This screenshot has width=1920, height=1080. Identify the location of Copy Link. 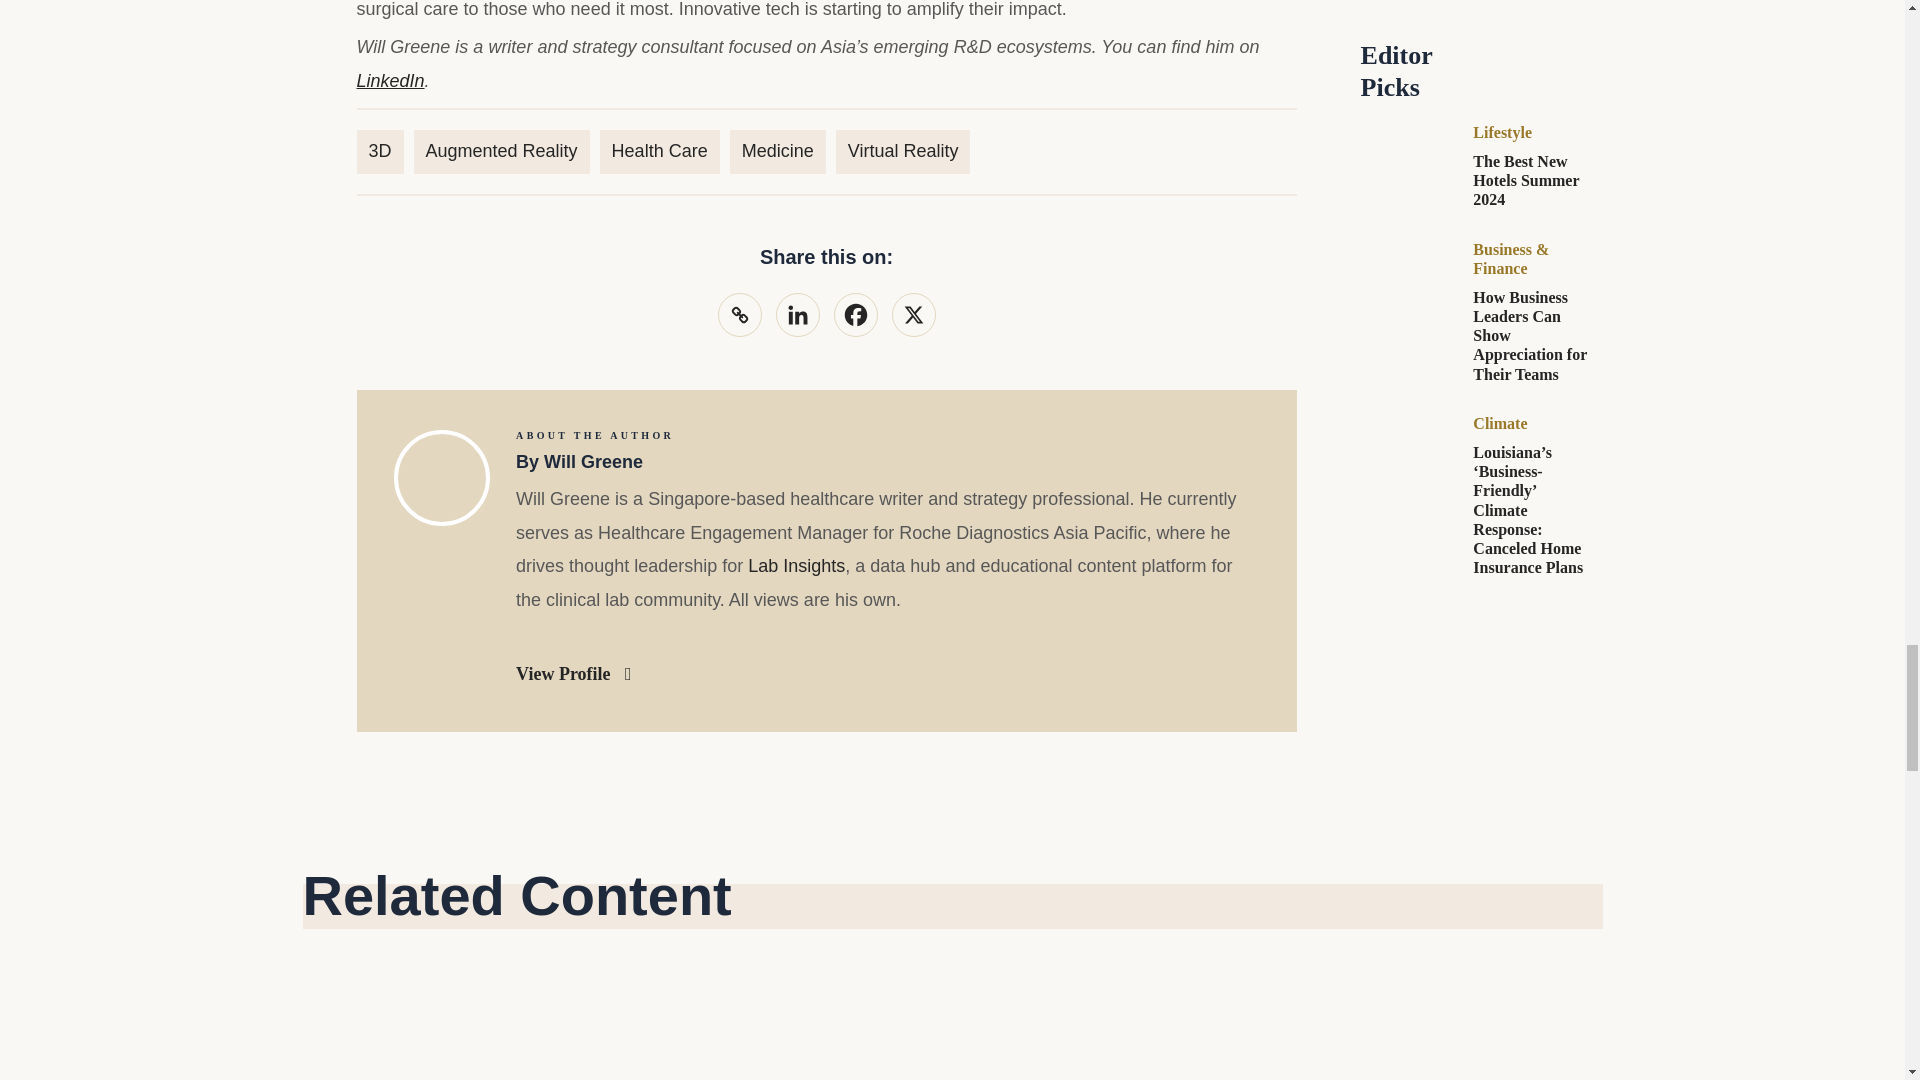
(740, 314).